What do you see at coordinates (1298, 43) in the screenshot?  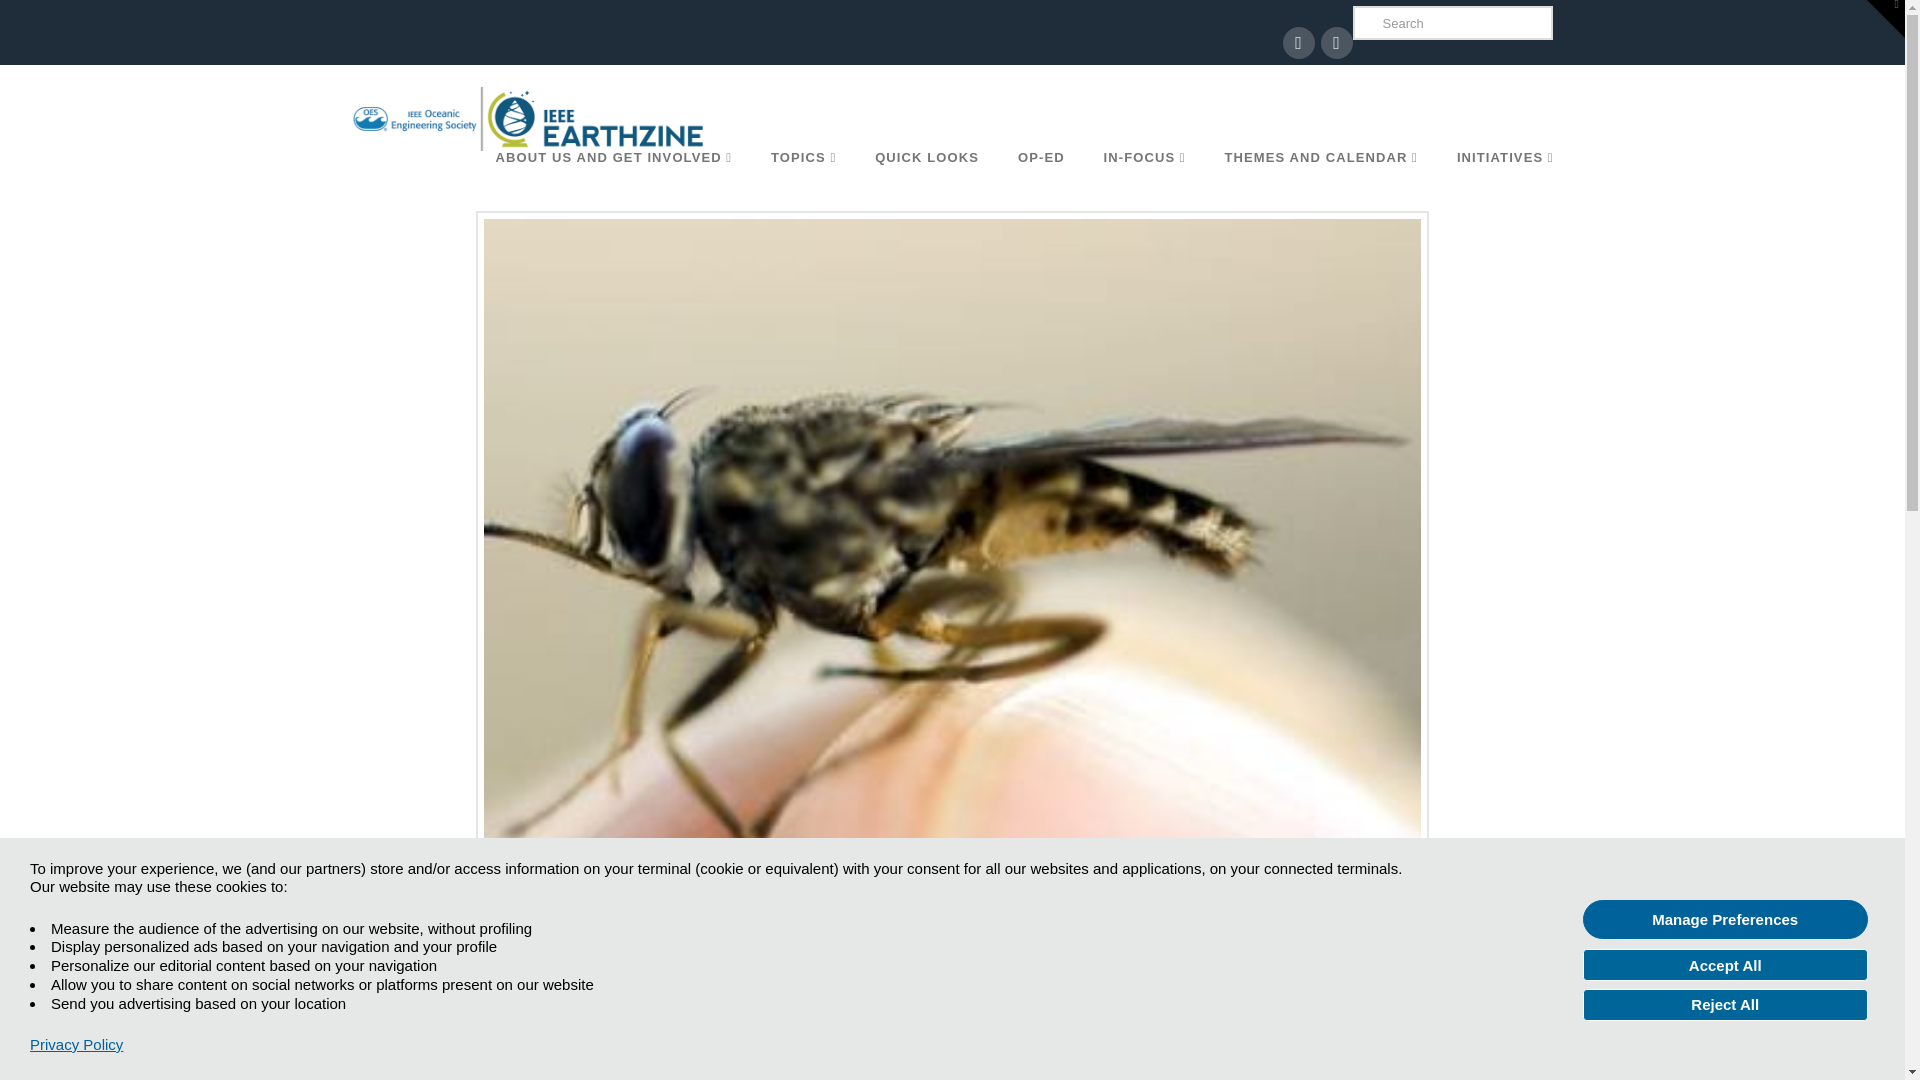 I see `Facebook` at bounding box center [1298, 43].